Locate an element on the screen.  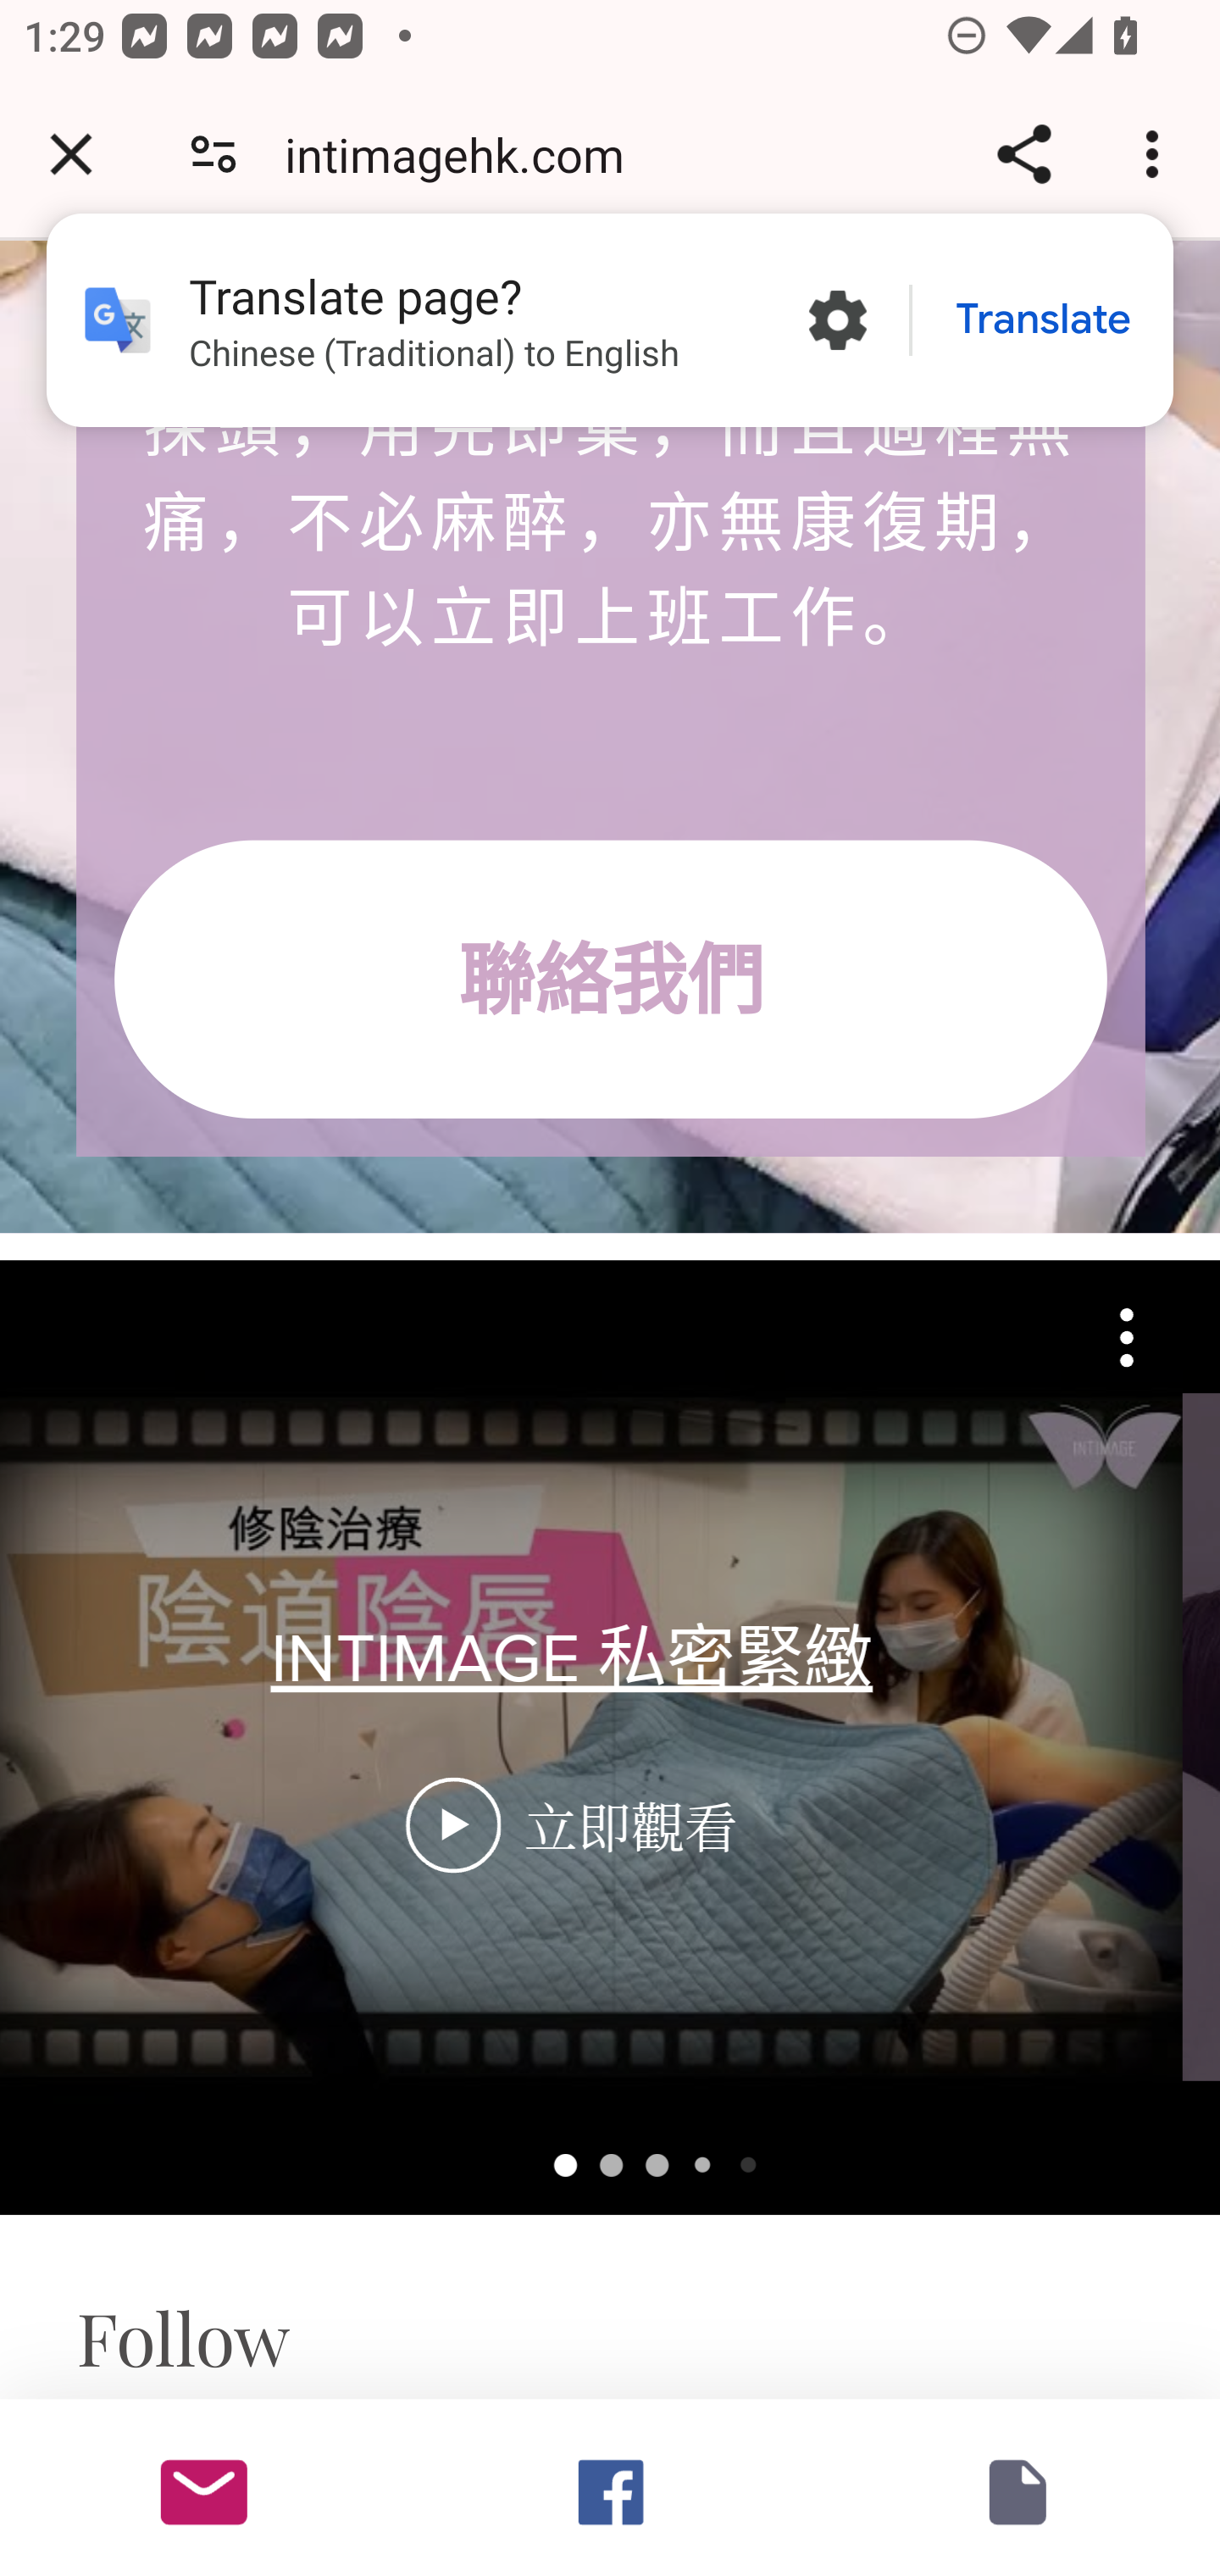
立即觀看 is located at coordinates (453, 1826).